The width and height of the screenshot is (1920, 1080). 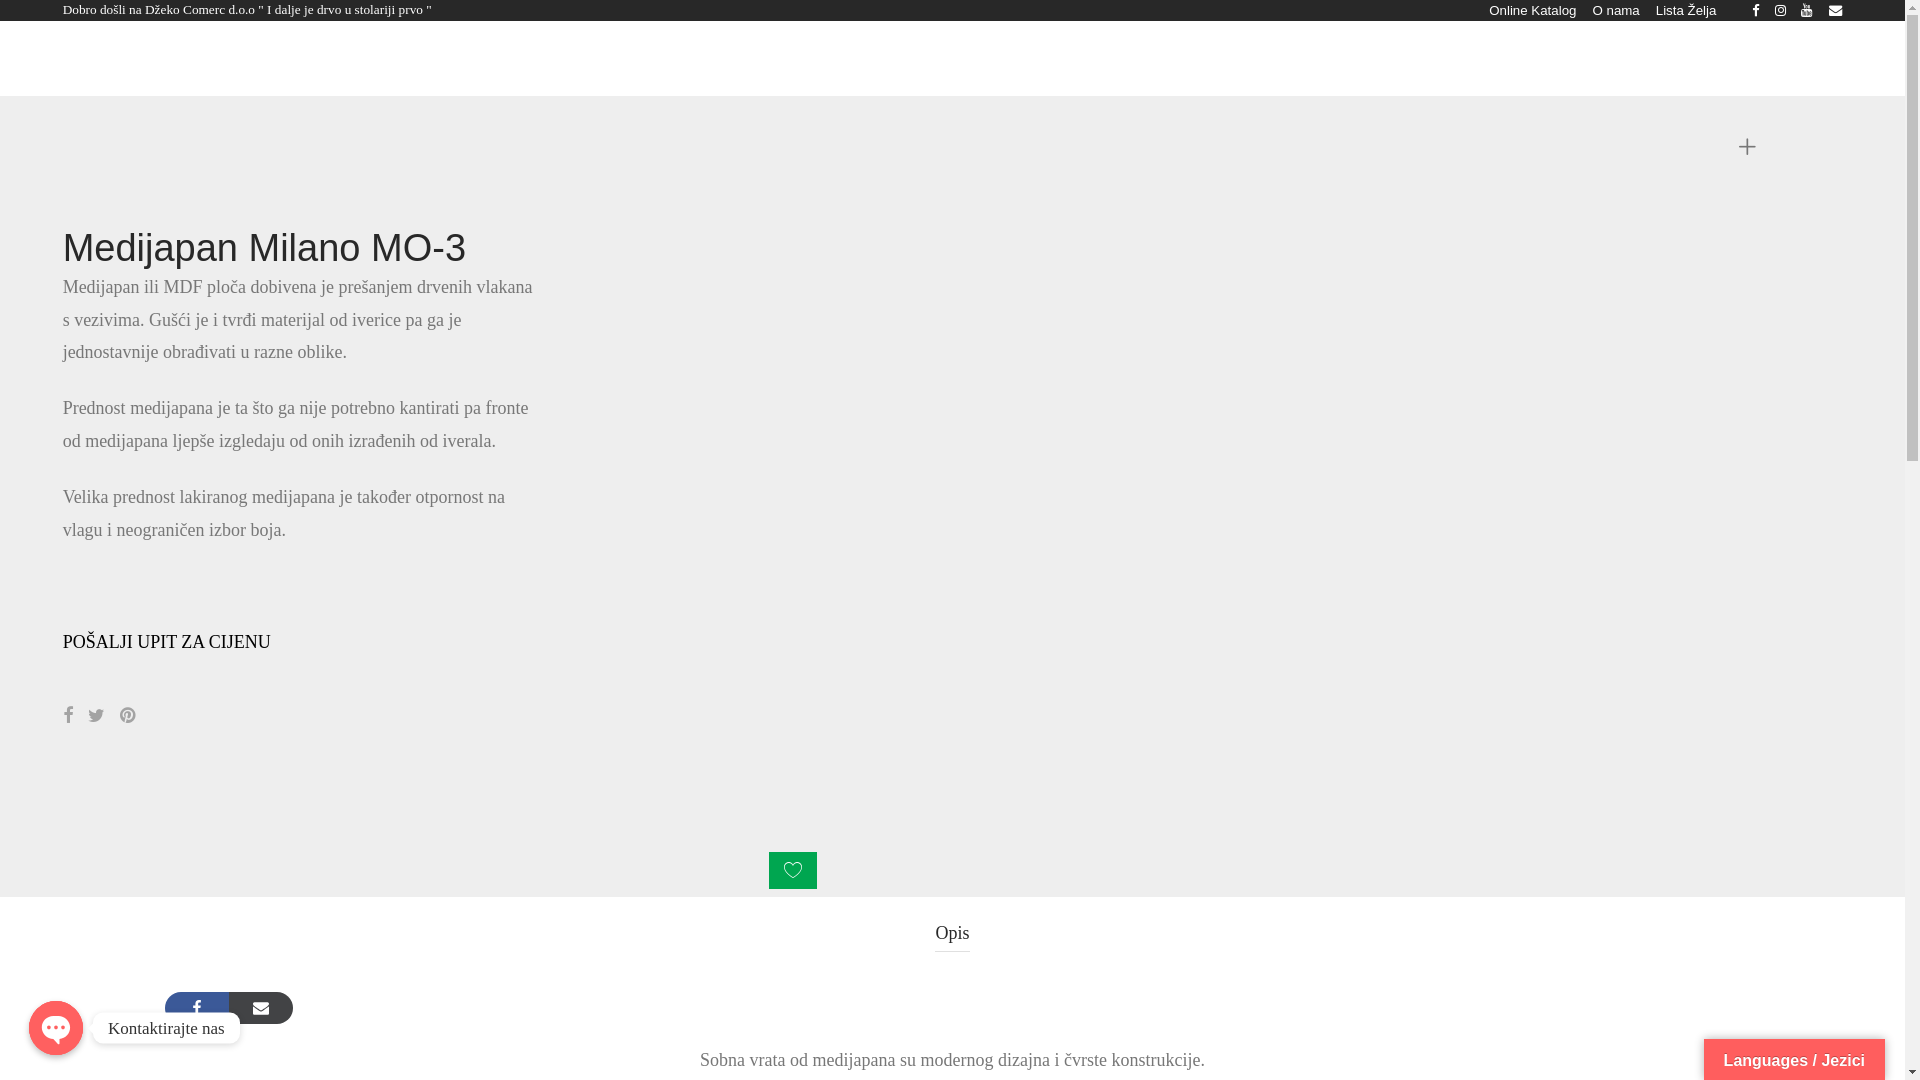 I want to click on Usluge, so click(x=642, y=60).